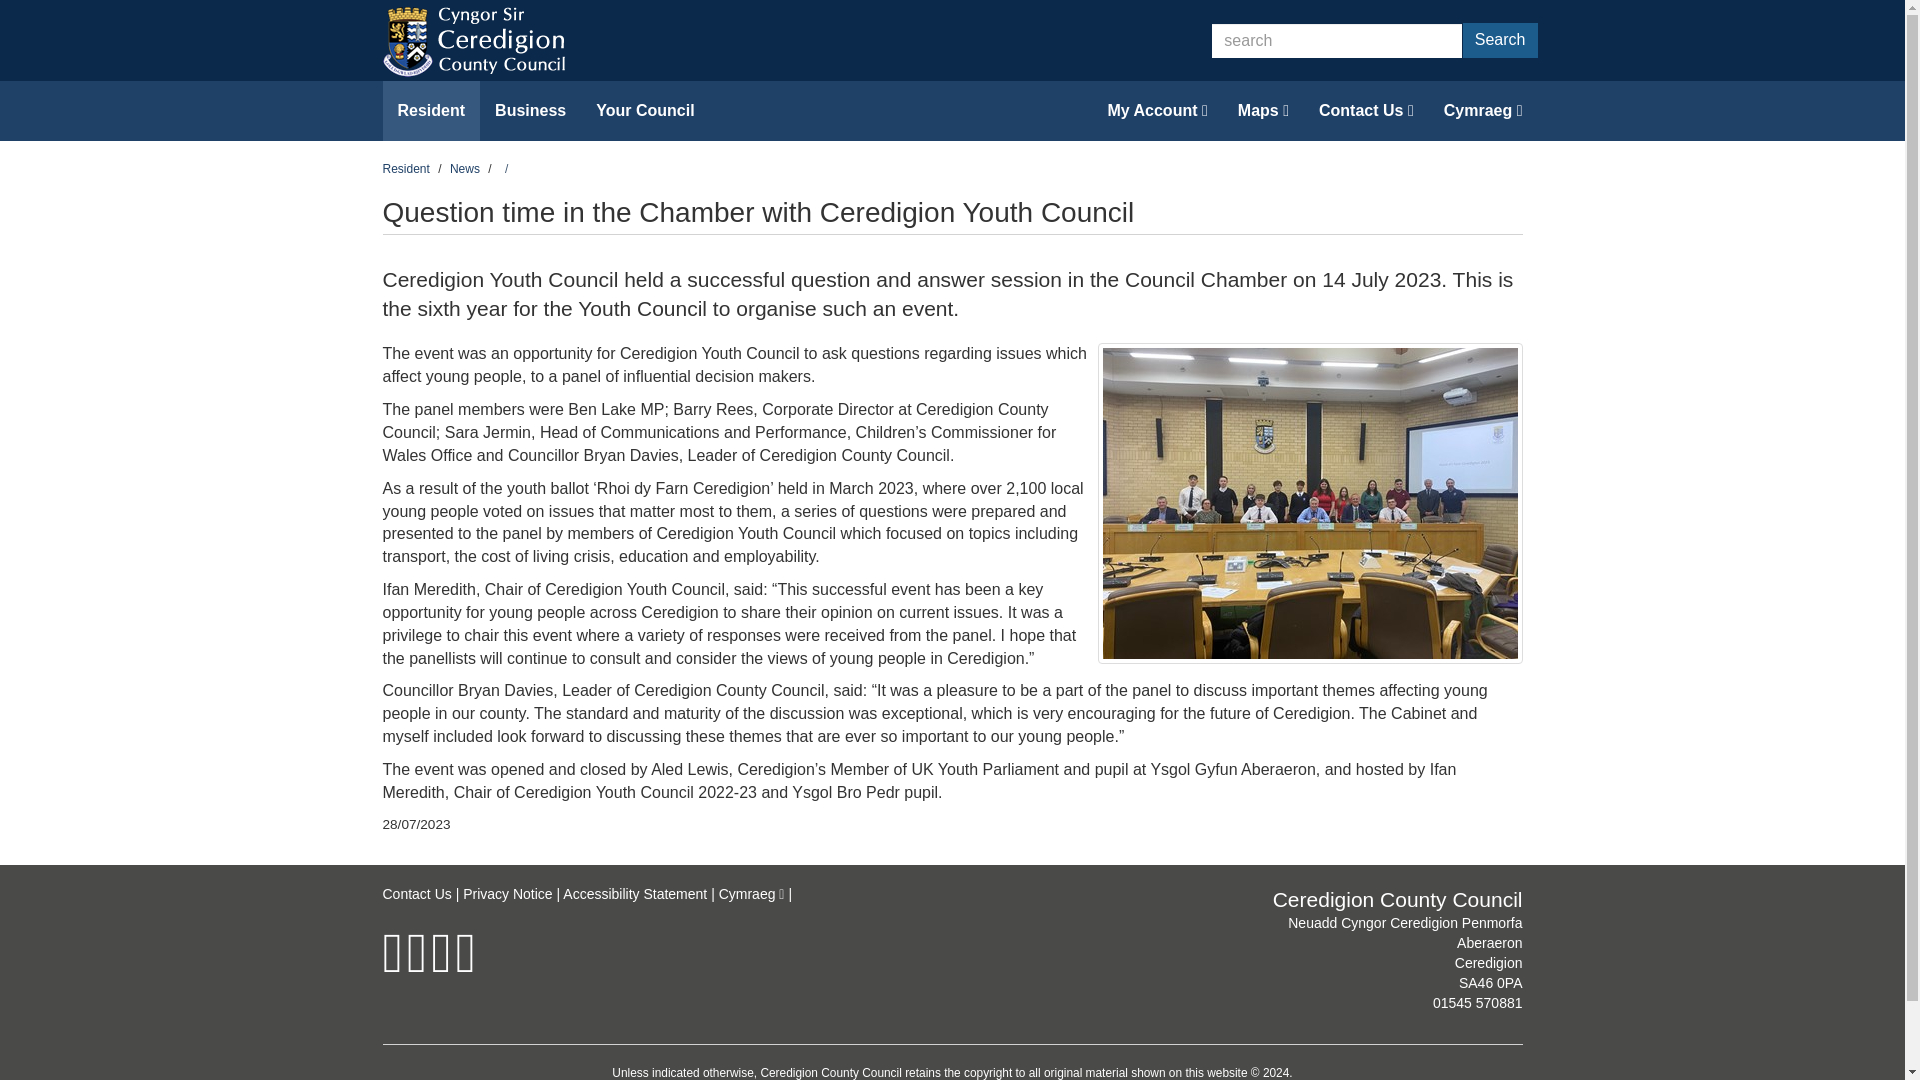 This screenshot has width=1920, height=1080. What do you see at coordinates (530, 111) in the screenshot?
I see `Business` at bounding box center [530, 111].